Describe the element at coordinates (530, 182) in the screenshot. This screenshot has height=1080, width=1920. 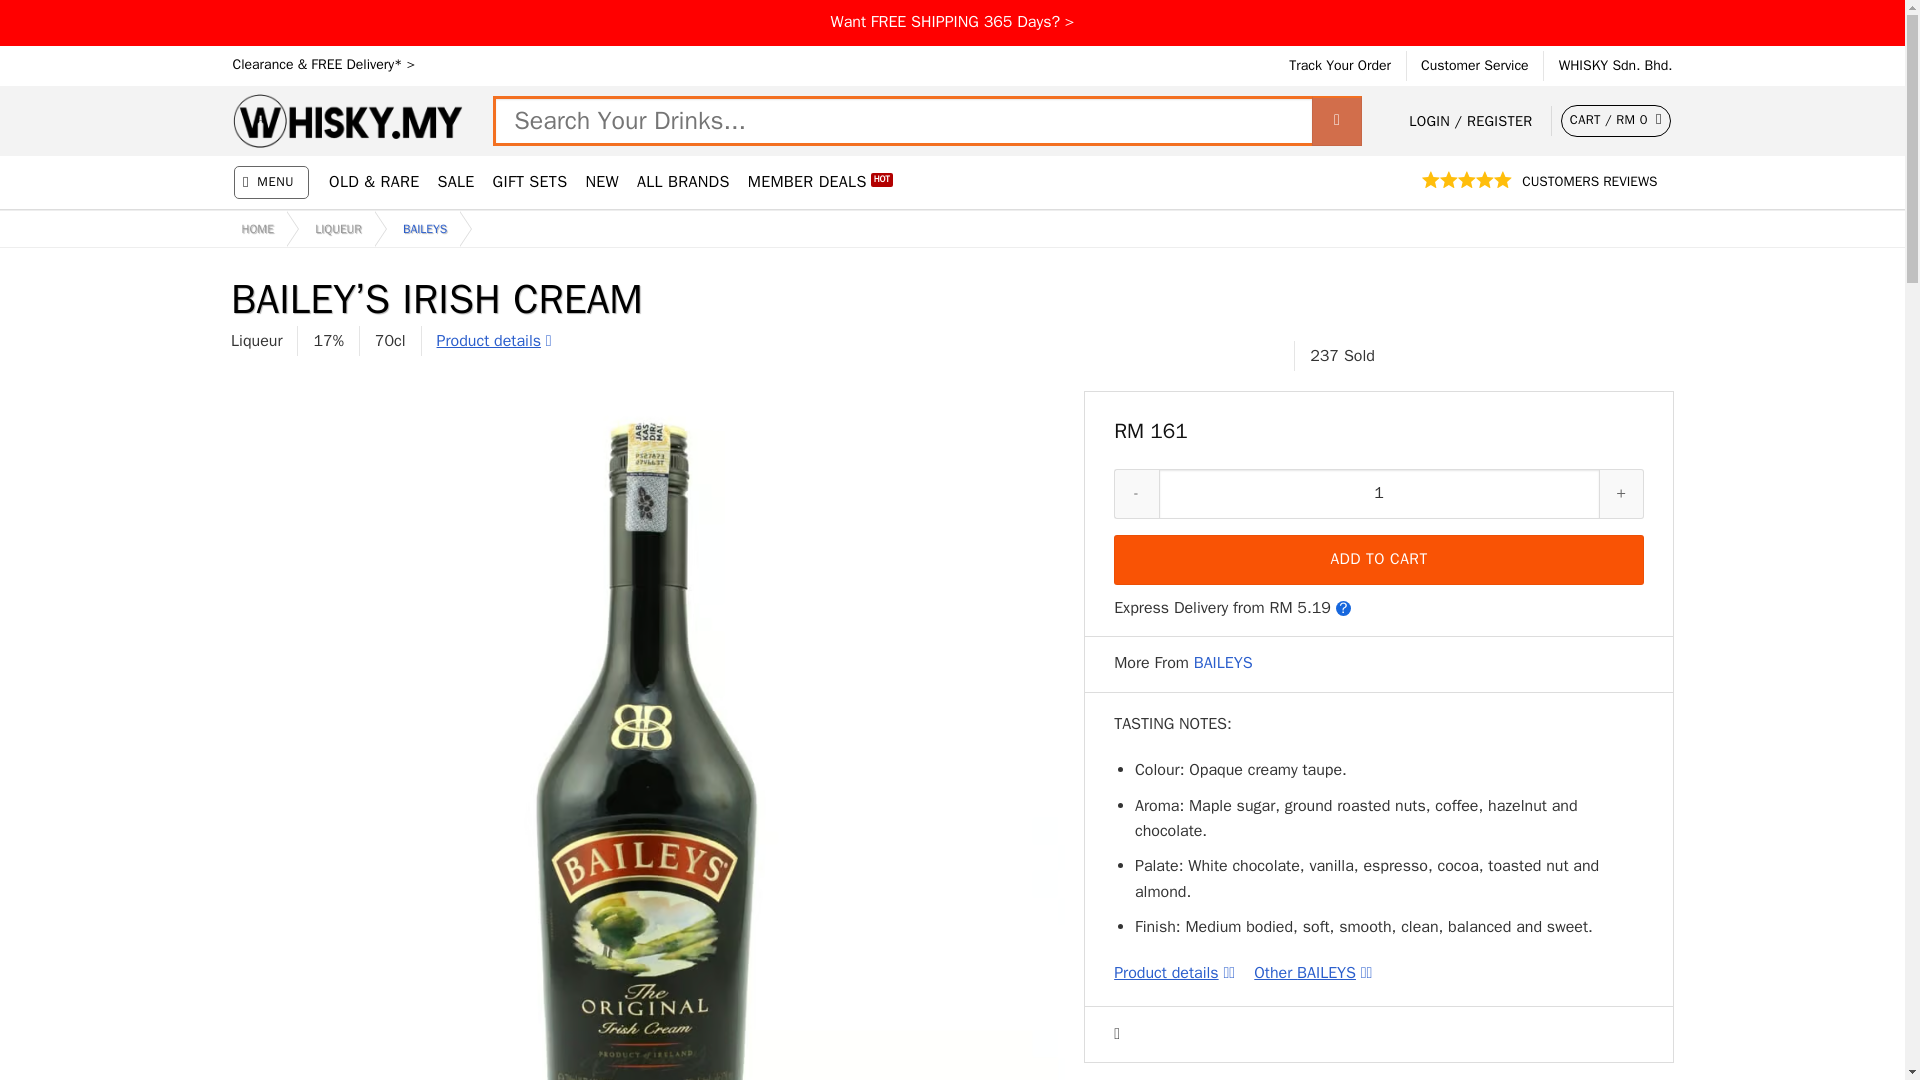
I see `GIFT SETS` at that location.